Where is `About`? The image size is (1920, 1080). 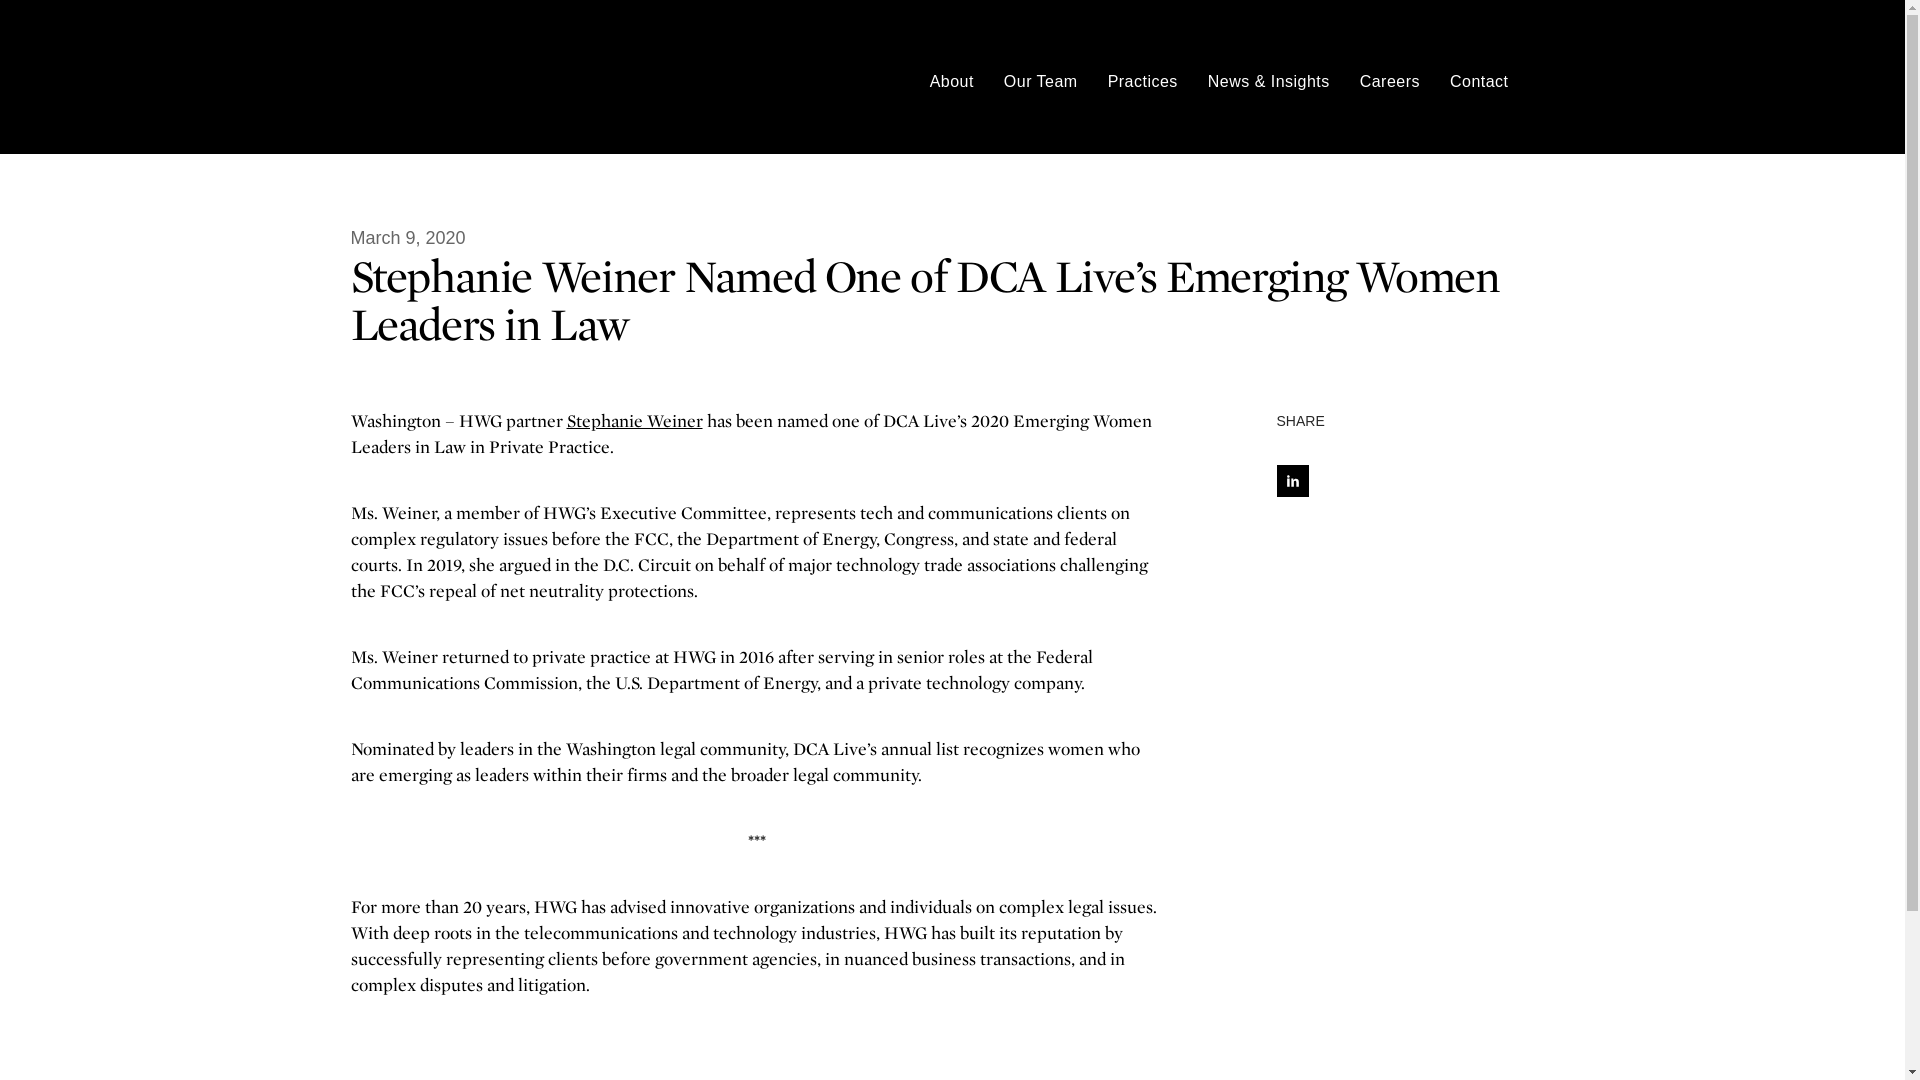 About is located at coordinates (951, 82).